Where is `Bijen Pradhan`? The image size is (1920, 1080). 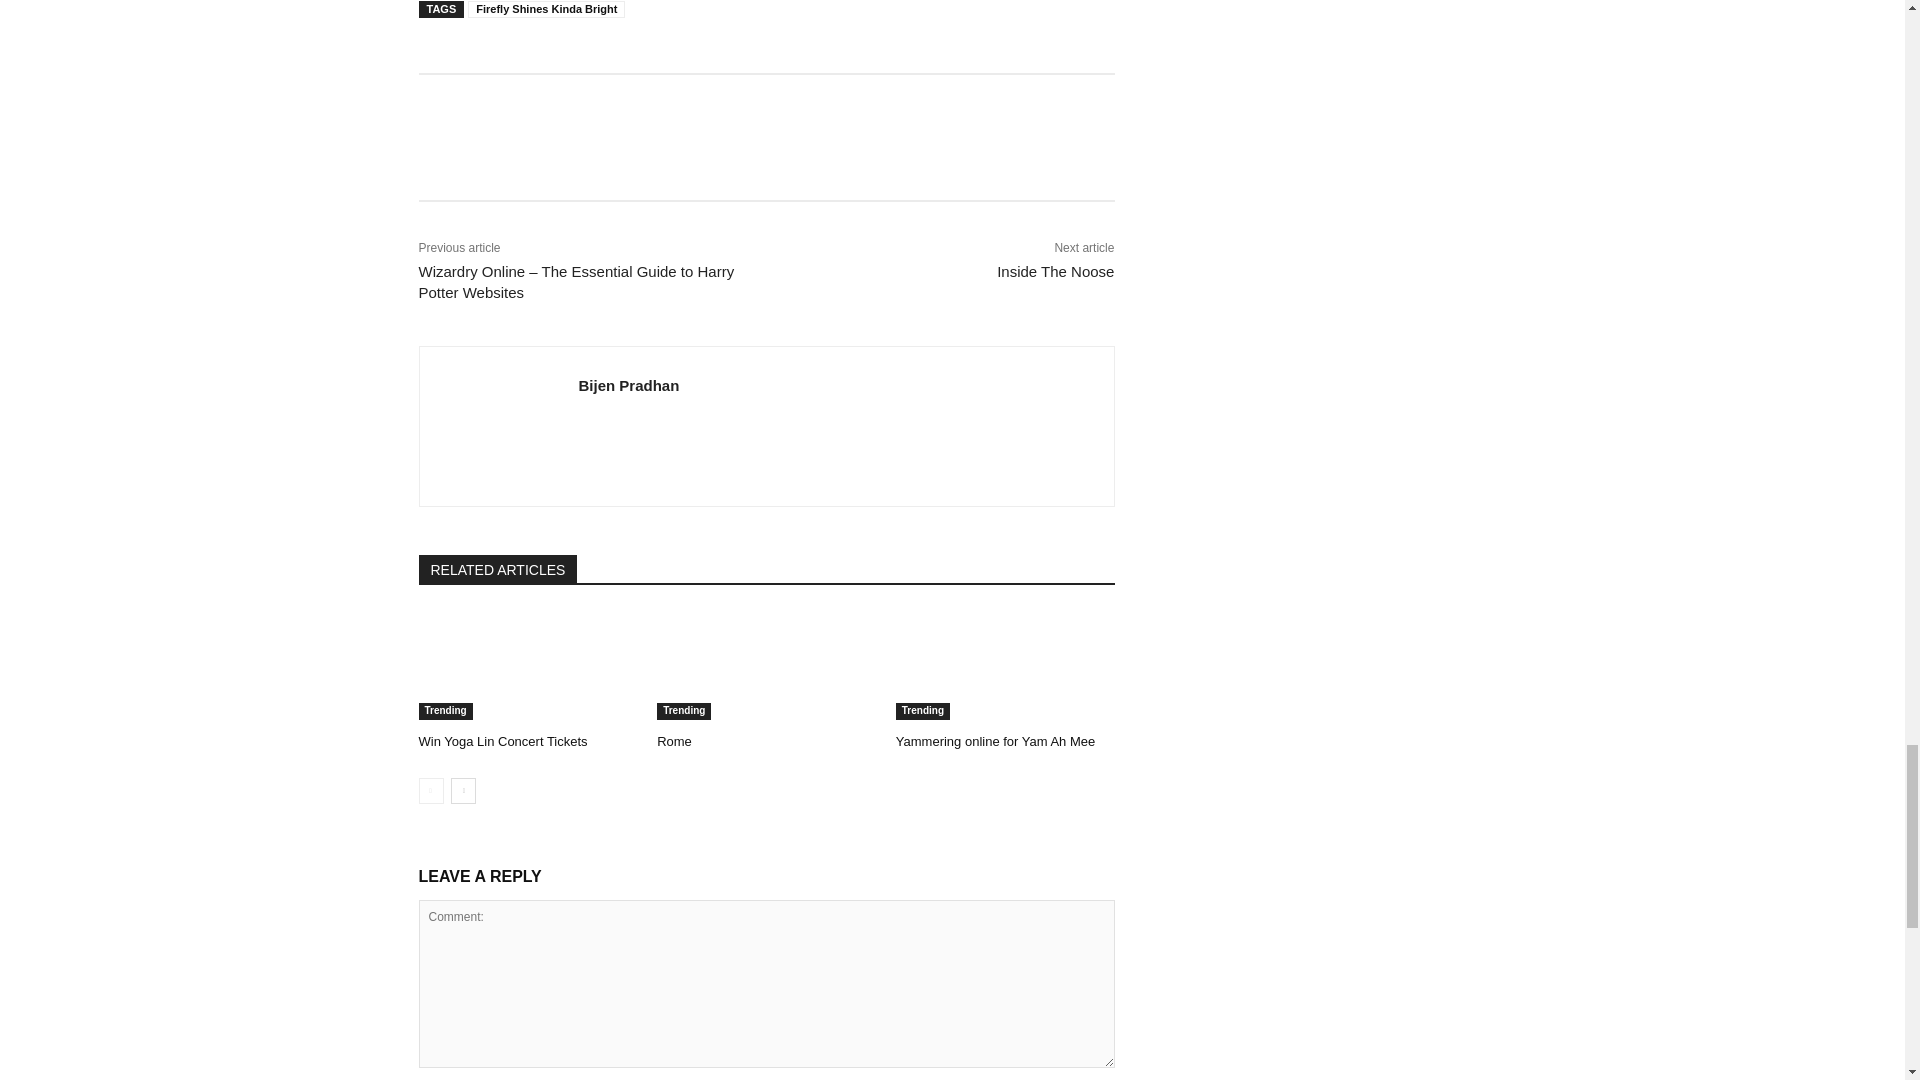 Bijen Pradhan is located at coordinates (498, 426).